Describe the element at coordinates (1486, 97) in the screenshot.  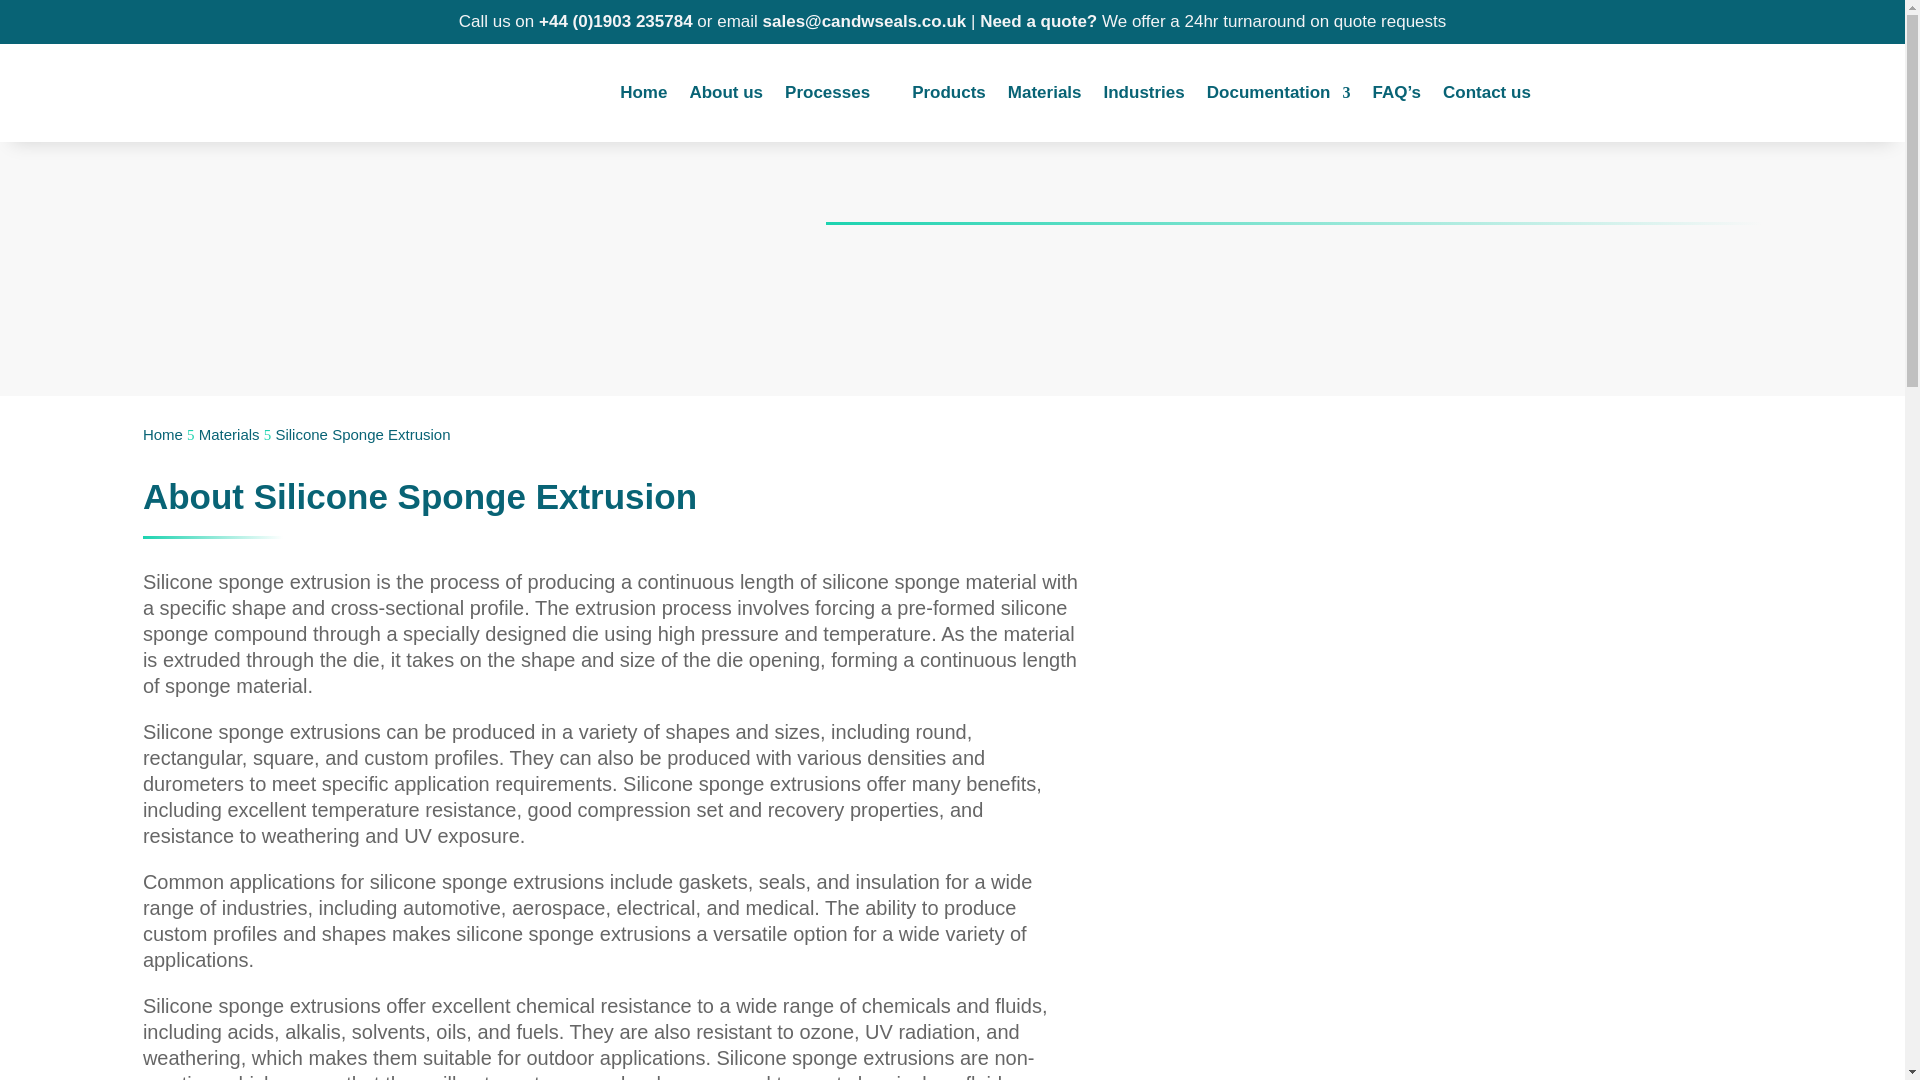
I see `Contact us` at that location.